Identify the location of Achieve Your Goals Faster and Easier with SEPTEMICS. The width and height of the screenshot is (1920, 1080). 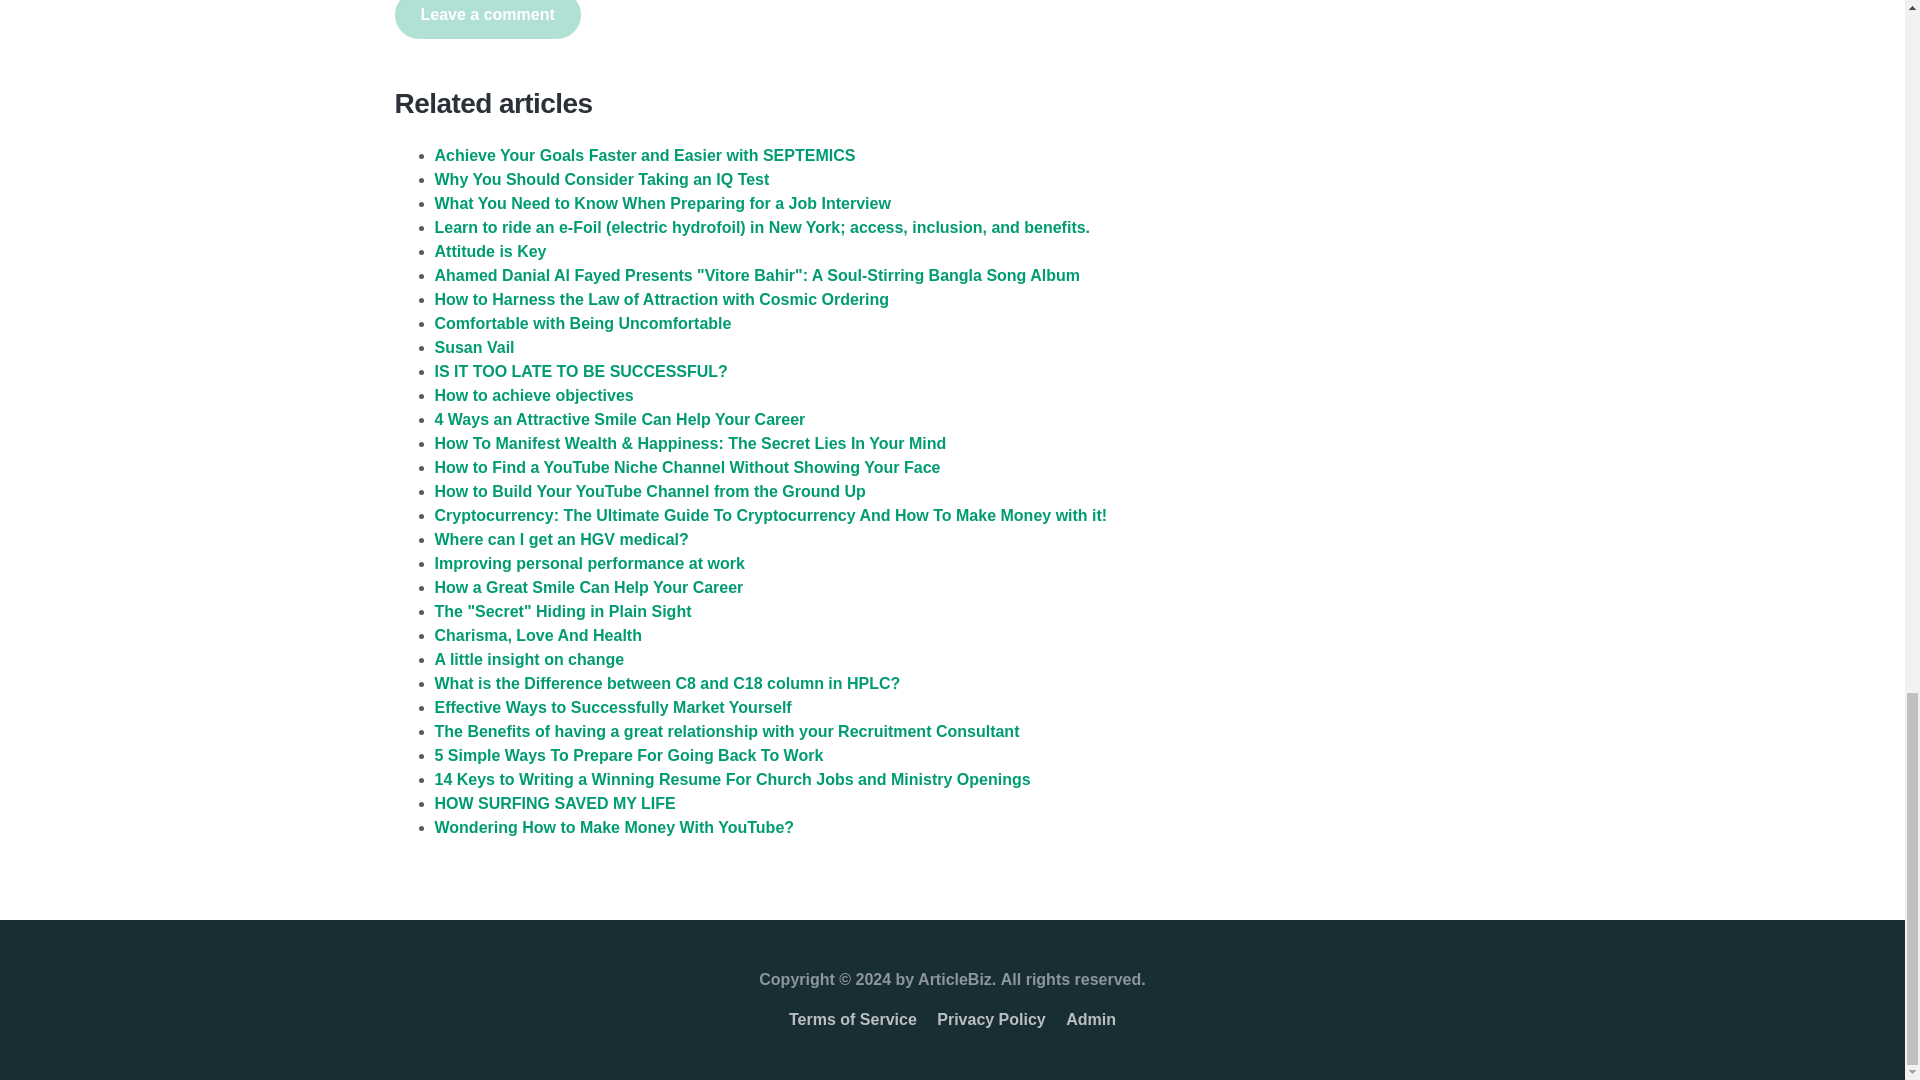
(644, 155).